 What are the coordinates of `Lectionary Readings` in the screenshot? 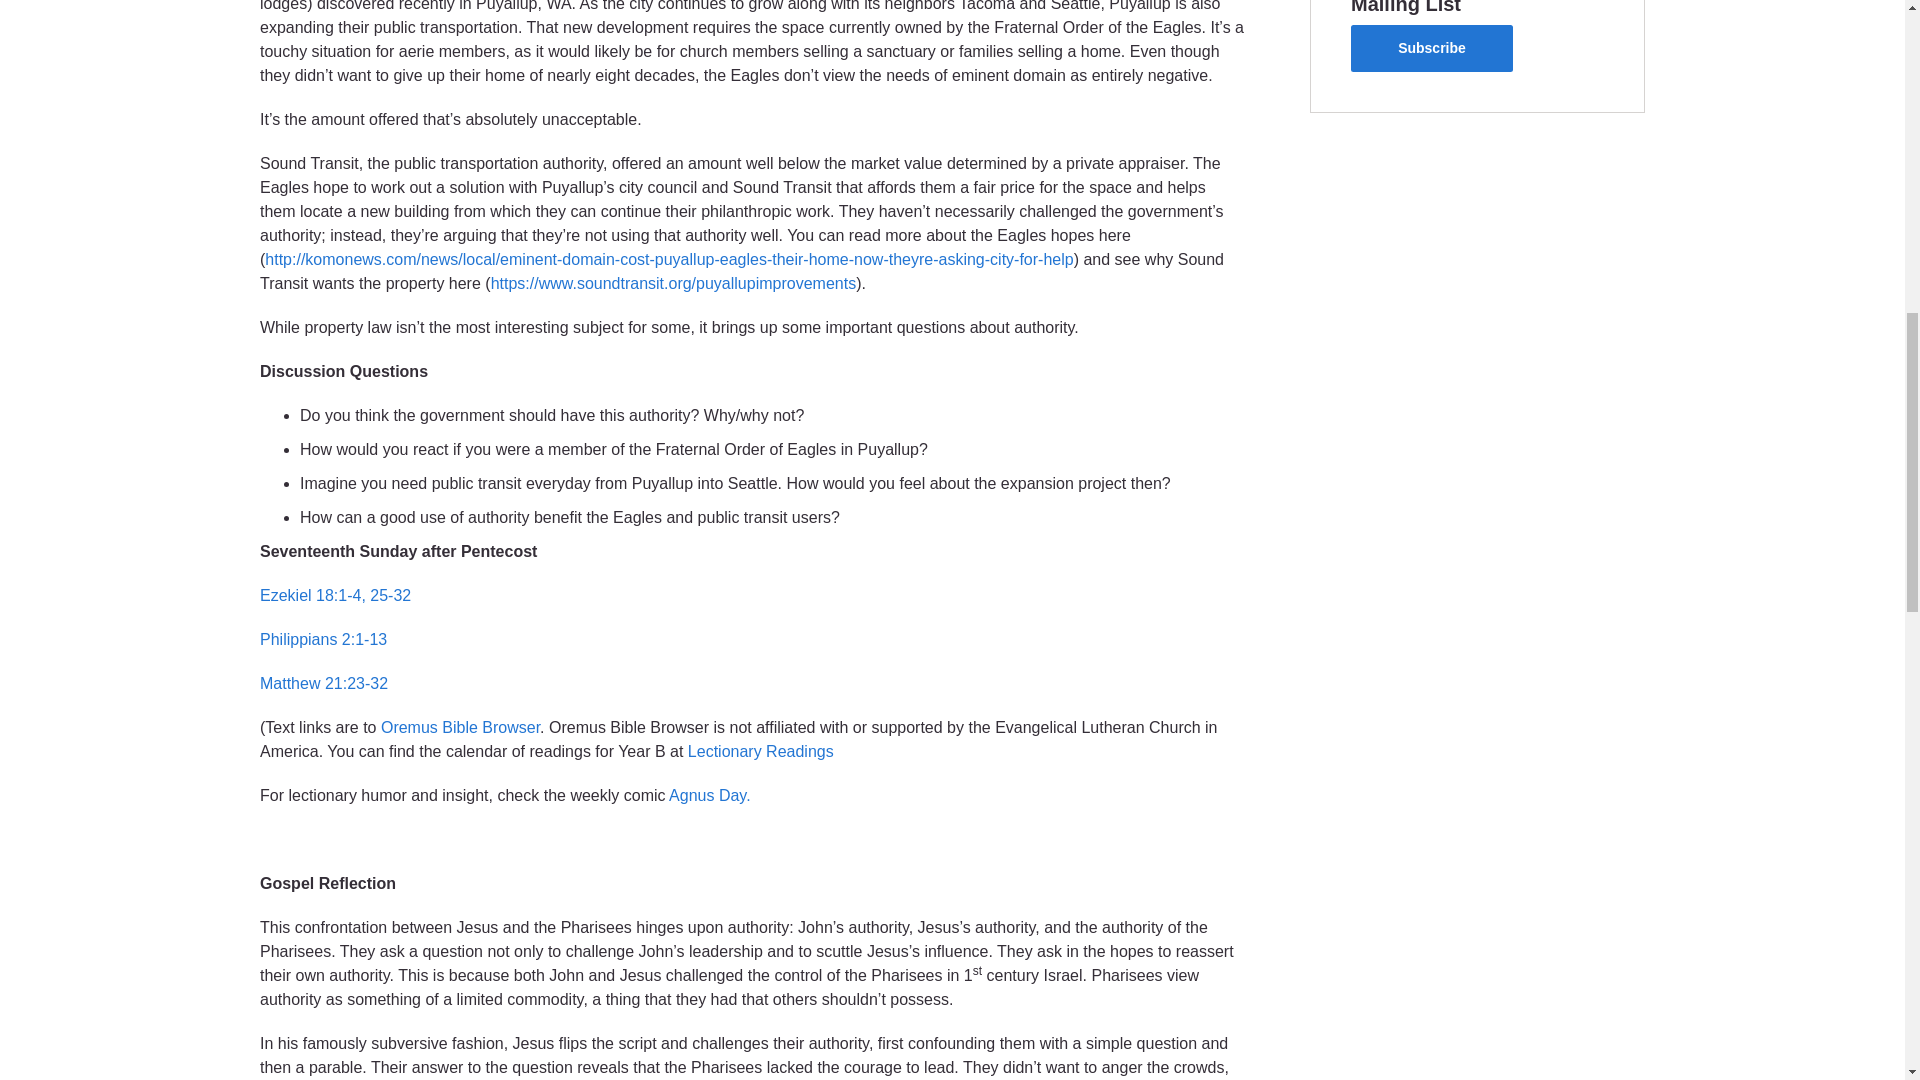 It's located at (760, 752).